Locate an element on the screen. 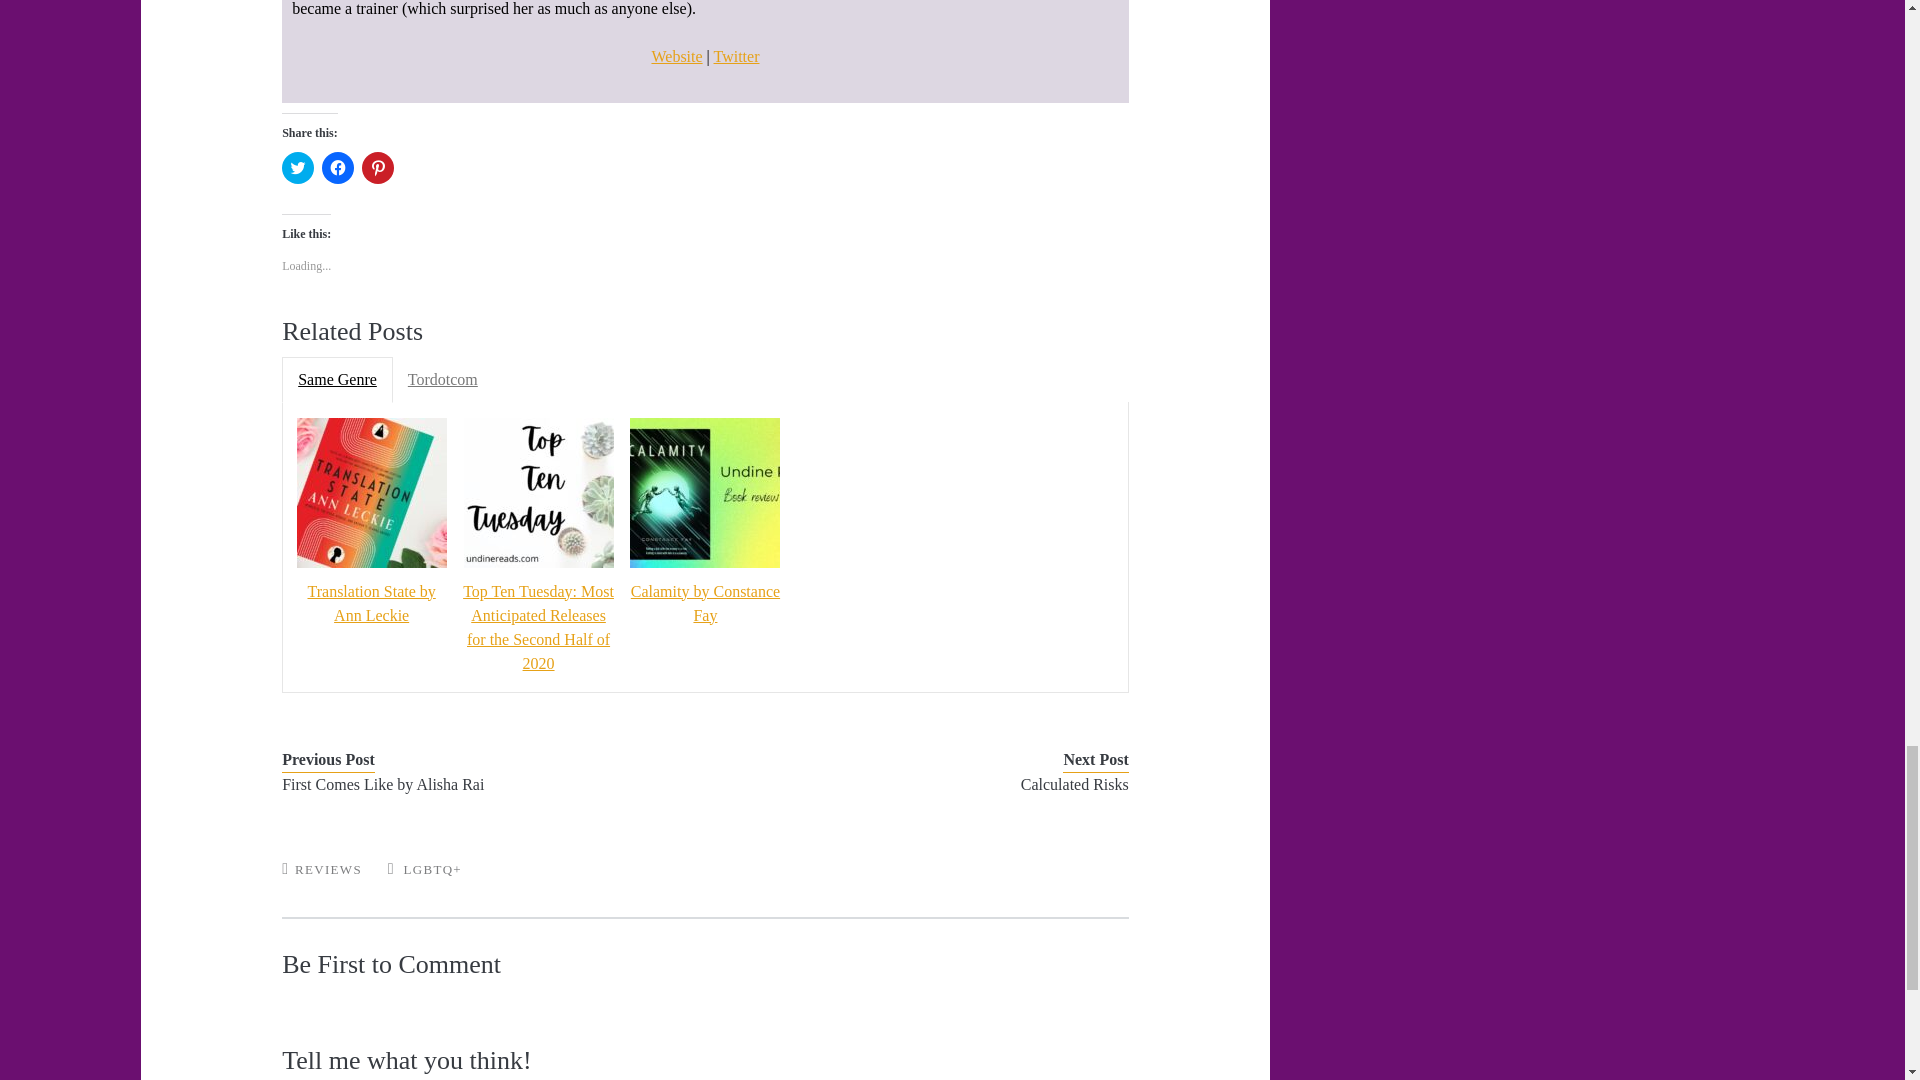 This screenshot has height=1080, width=1920. Click to share on Twitter is located at coordinates (298, 168).